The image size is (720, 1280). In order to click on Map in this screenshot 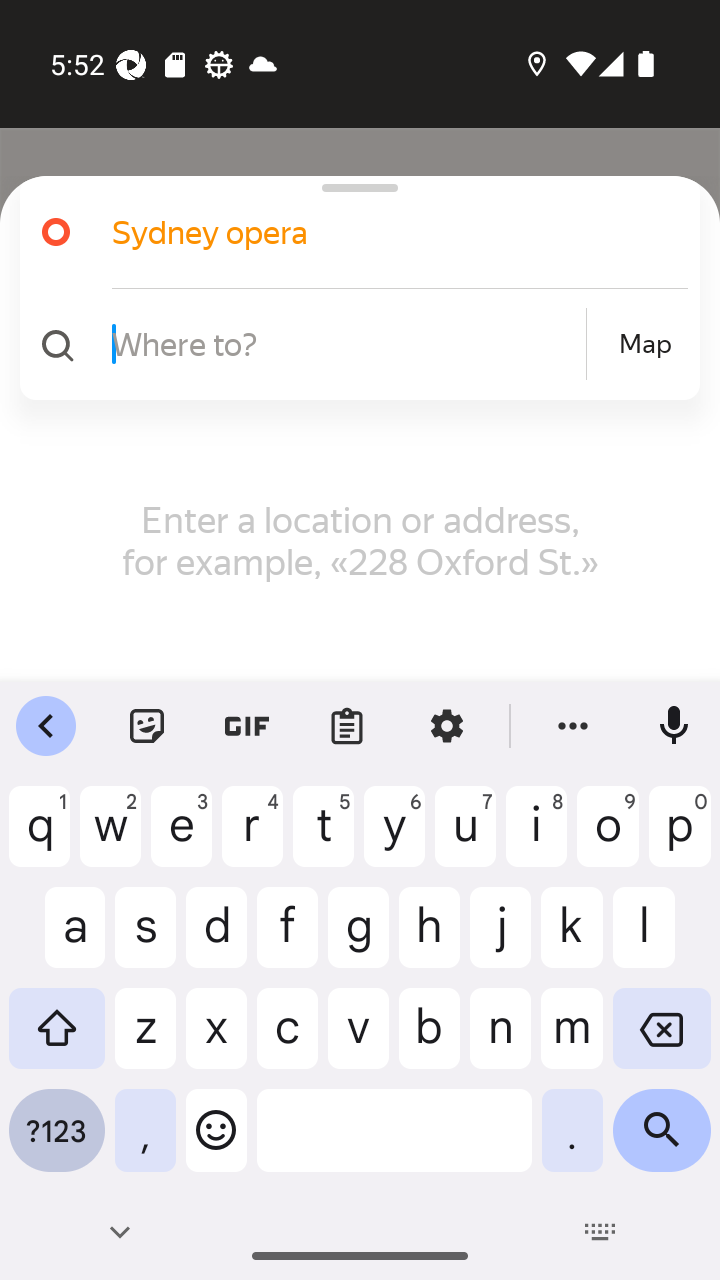, I will do `click(645, 344)`.